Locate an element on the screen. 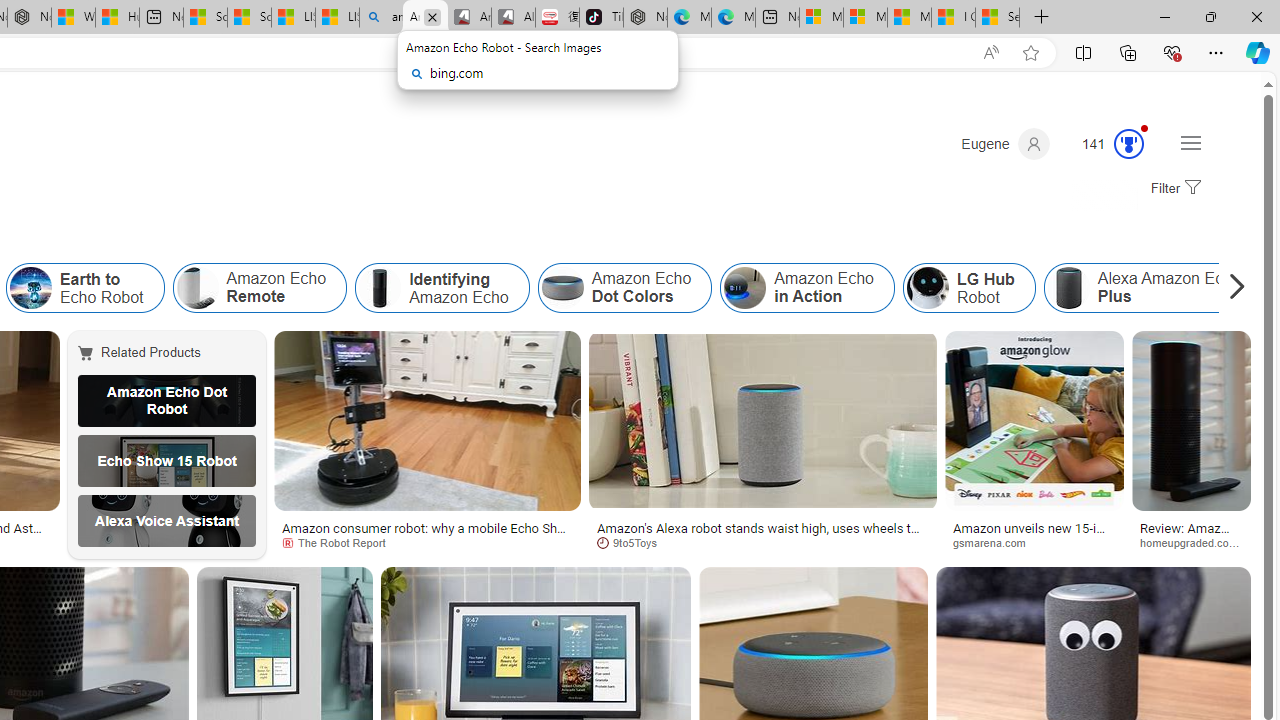 Image resolution: width=1280 pixels, height=720 pixels. Amazon Echo Remote is located at coordinates (259, 288).